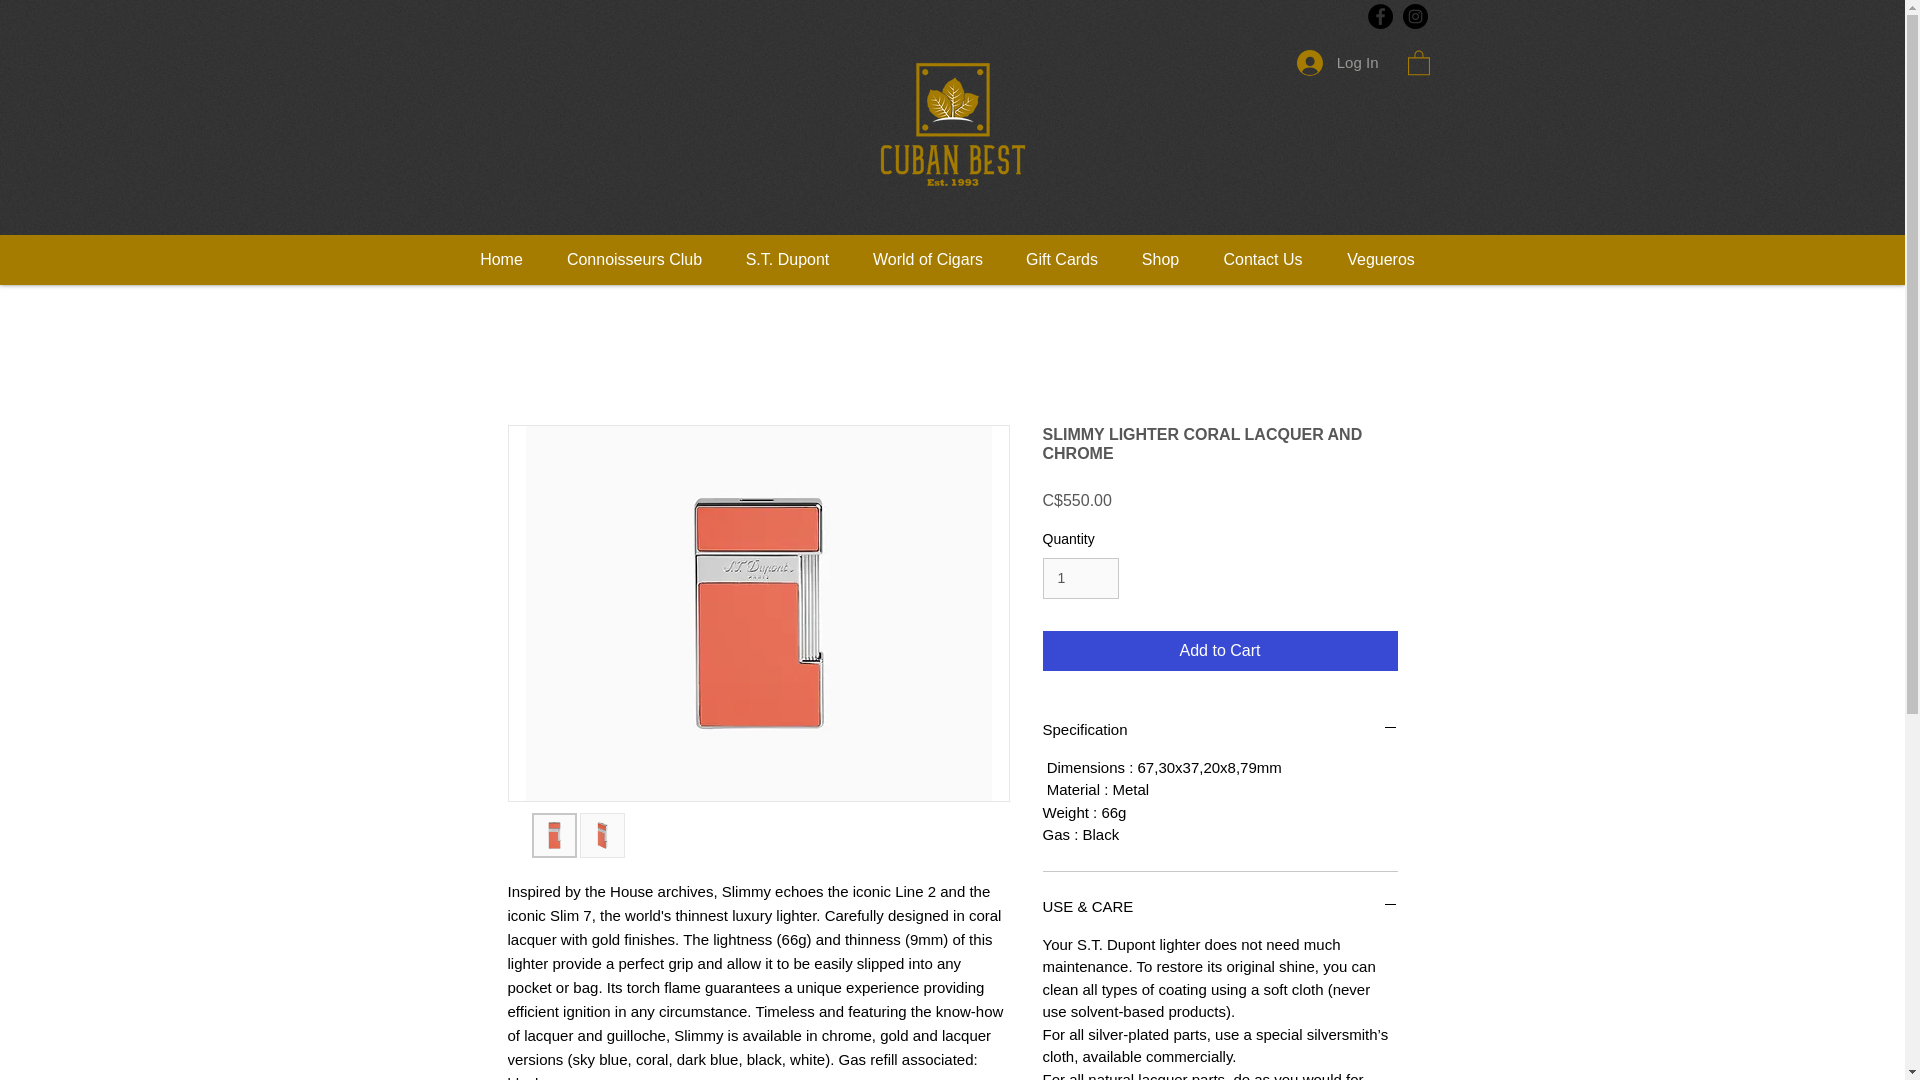  I want to click on Gift Cards, so click(1062, 260).